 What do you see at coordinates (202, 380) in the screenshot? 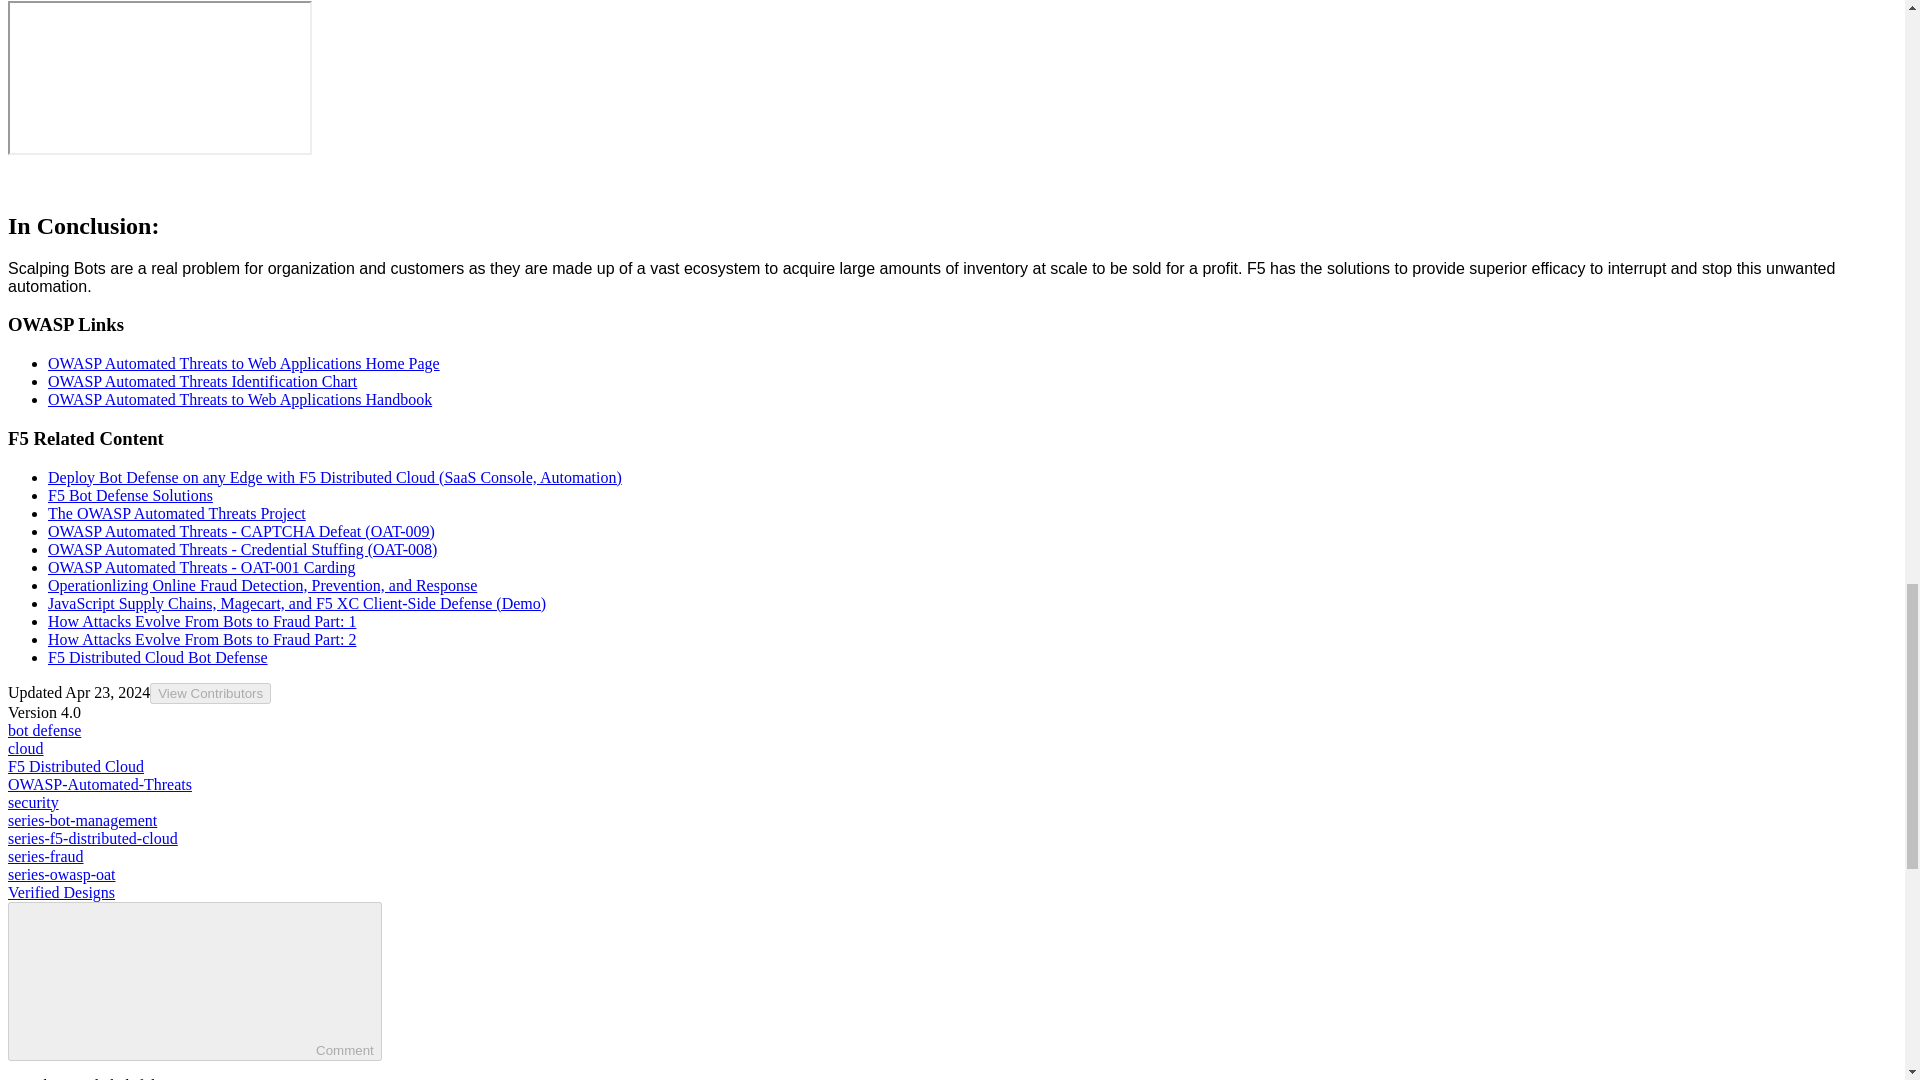
I see `OWASP Automated Threats Identification Chart` at bounding box center [202, 380].